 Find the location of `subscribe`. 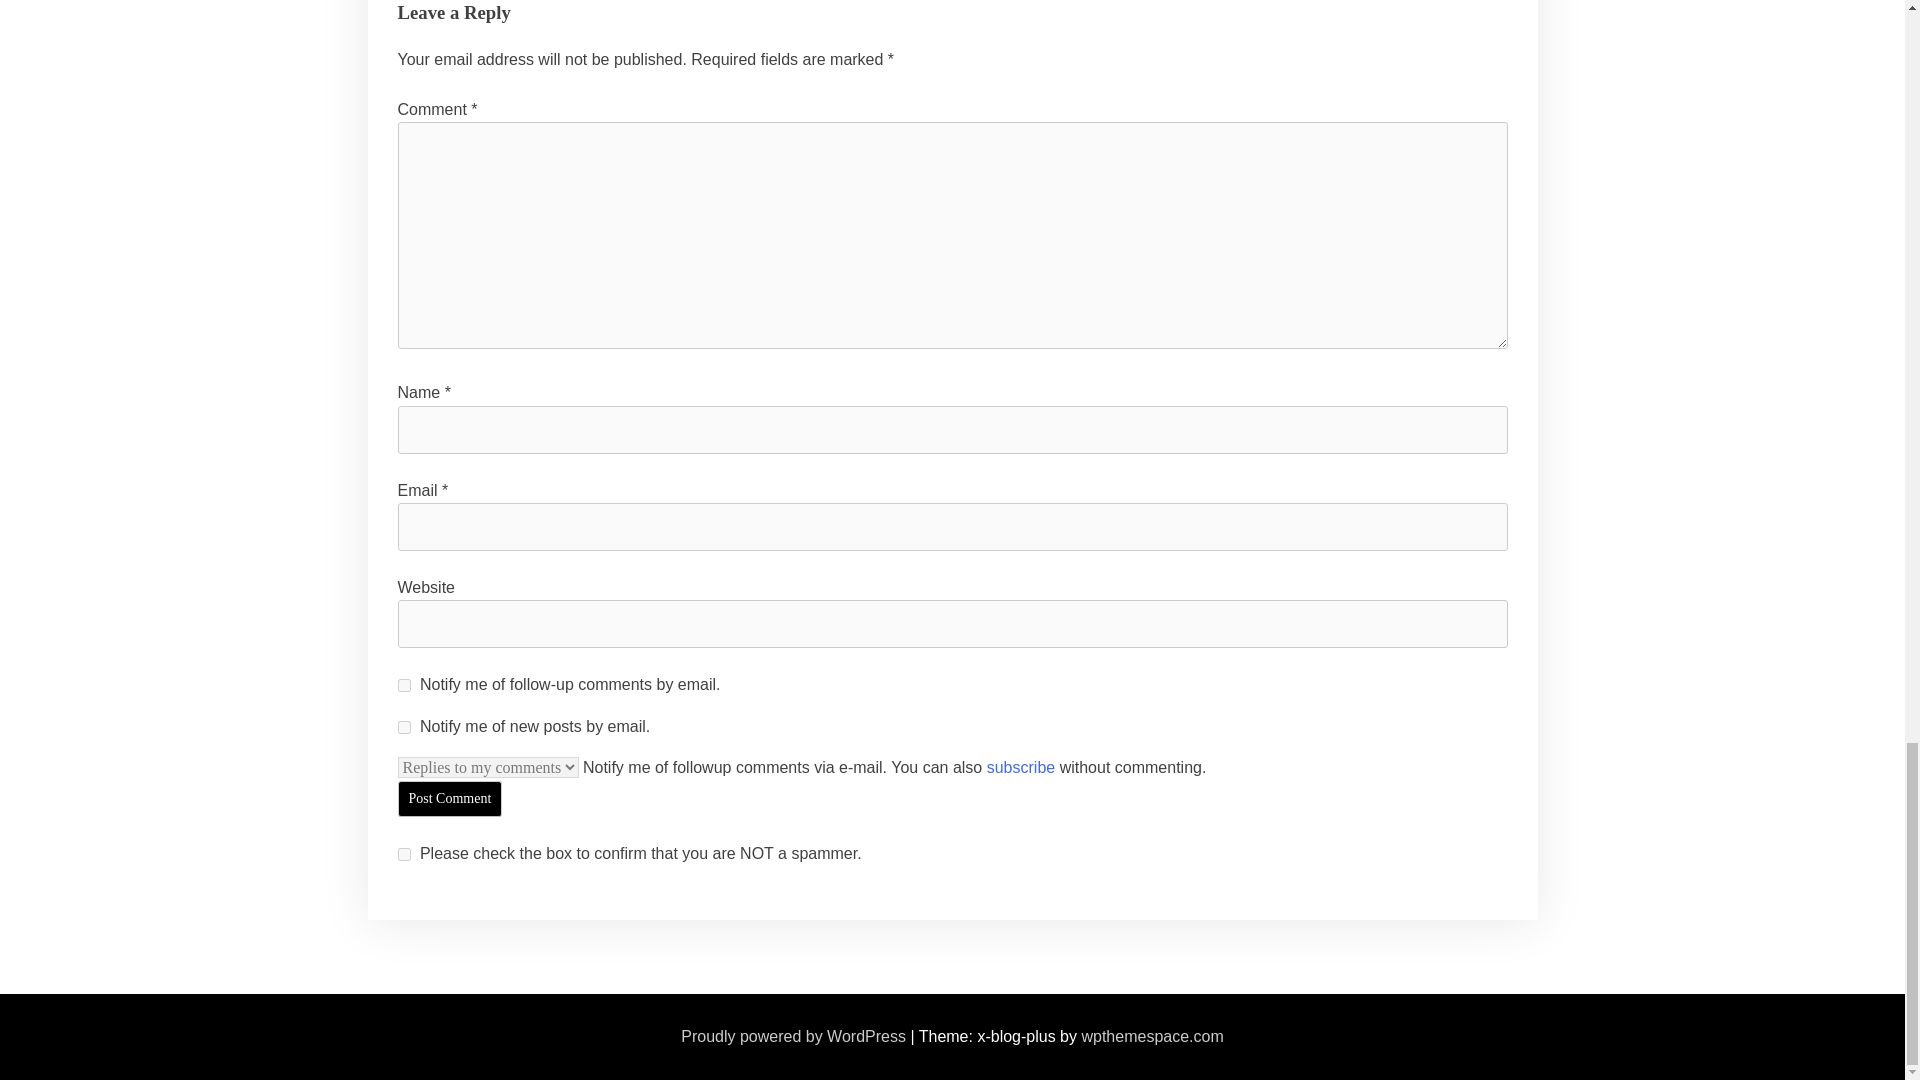

subscribe is located at coordinates (404, 686).